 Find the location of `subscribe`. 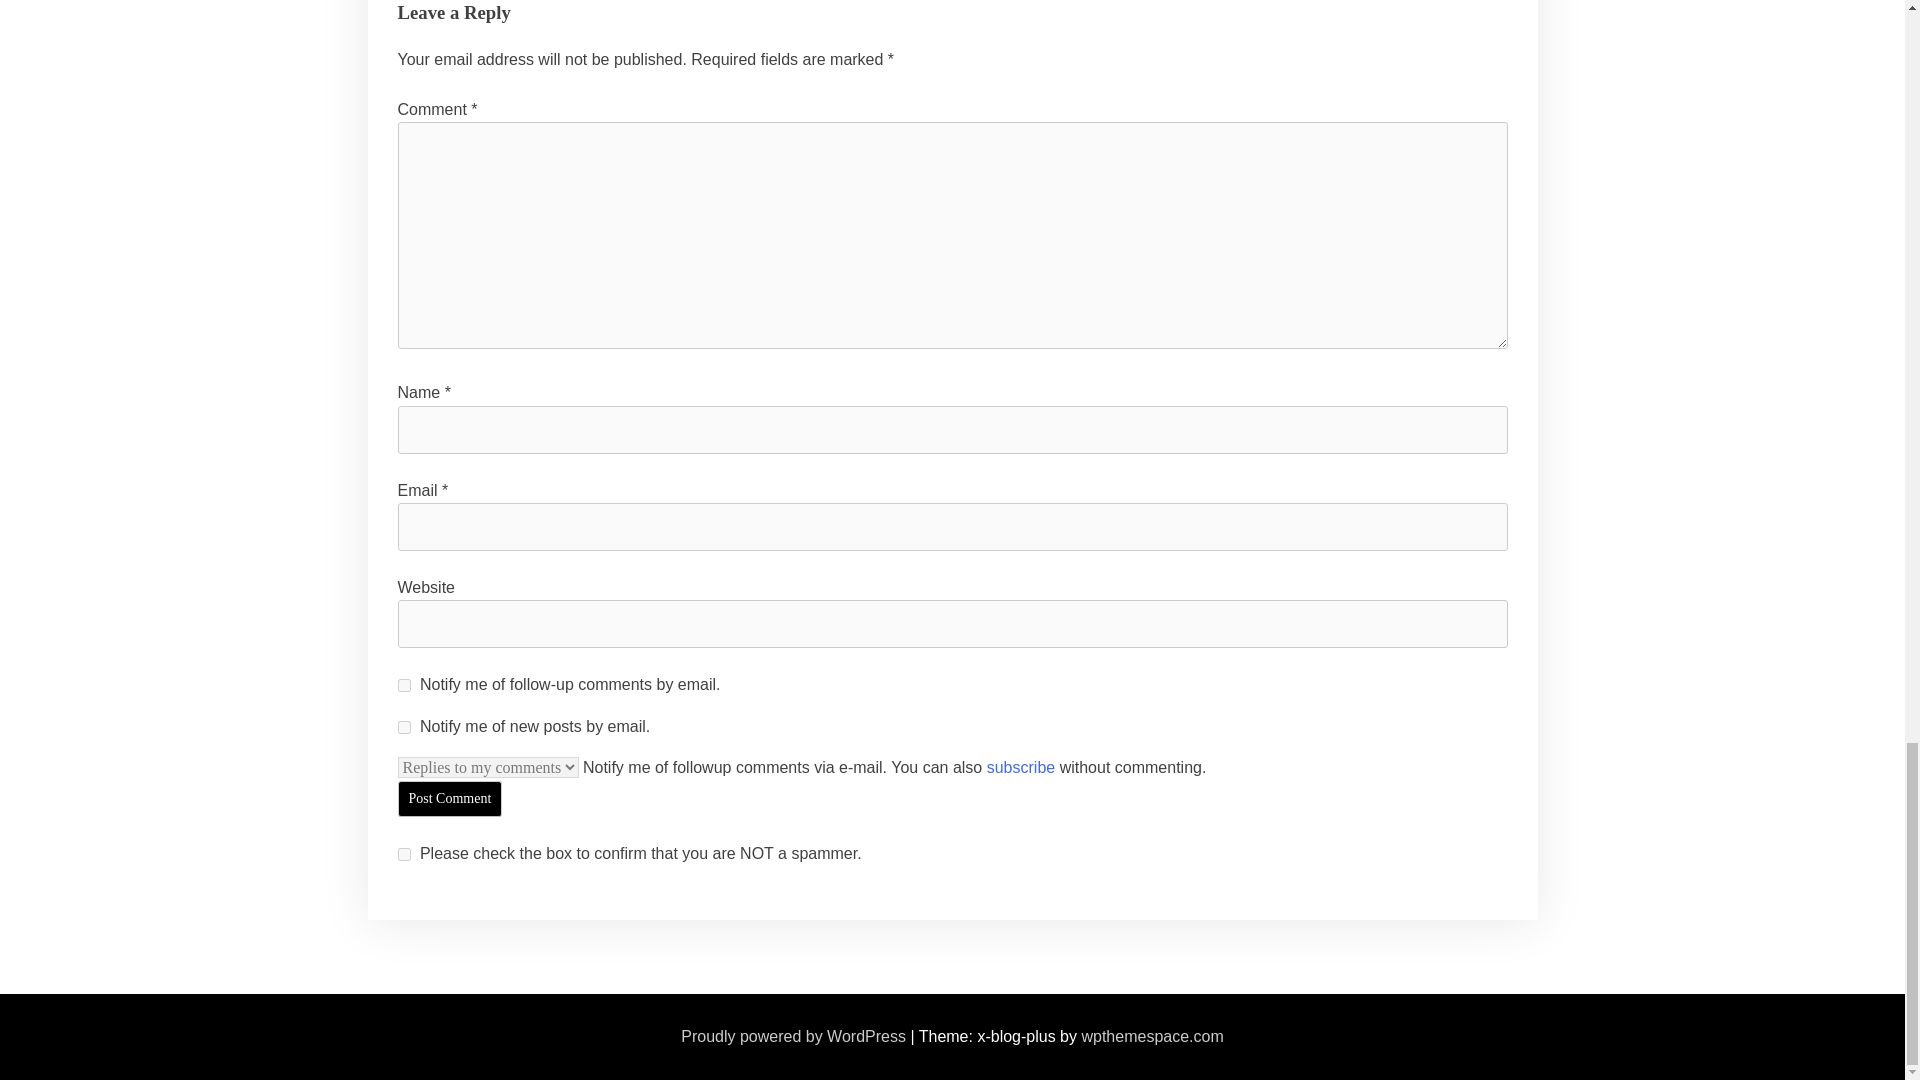

subscribe is located at coordinates (404, 686).